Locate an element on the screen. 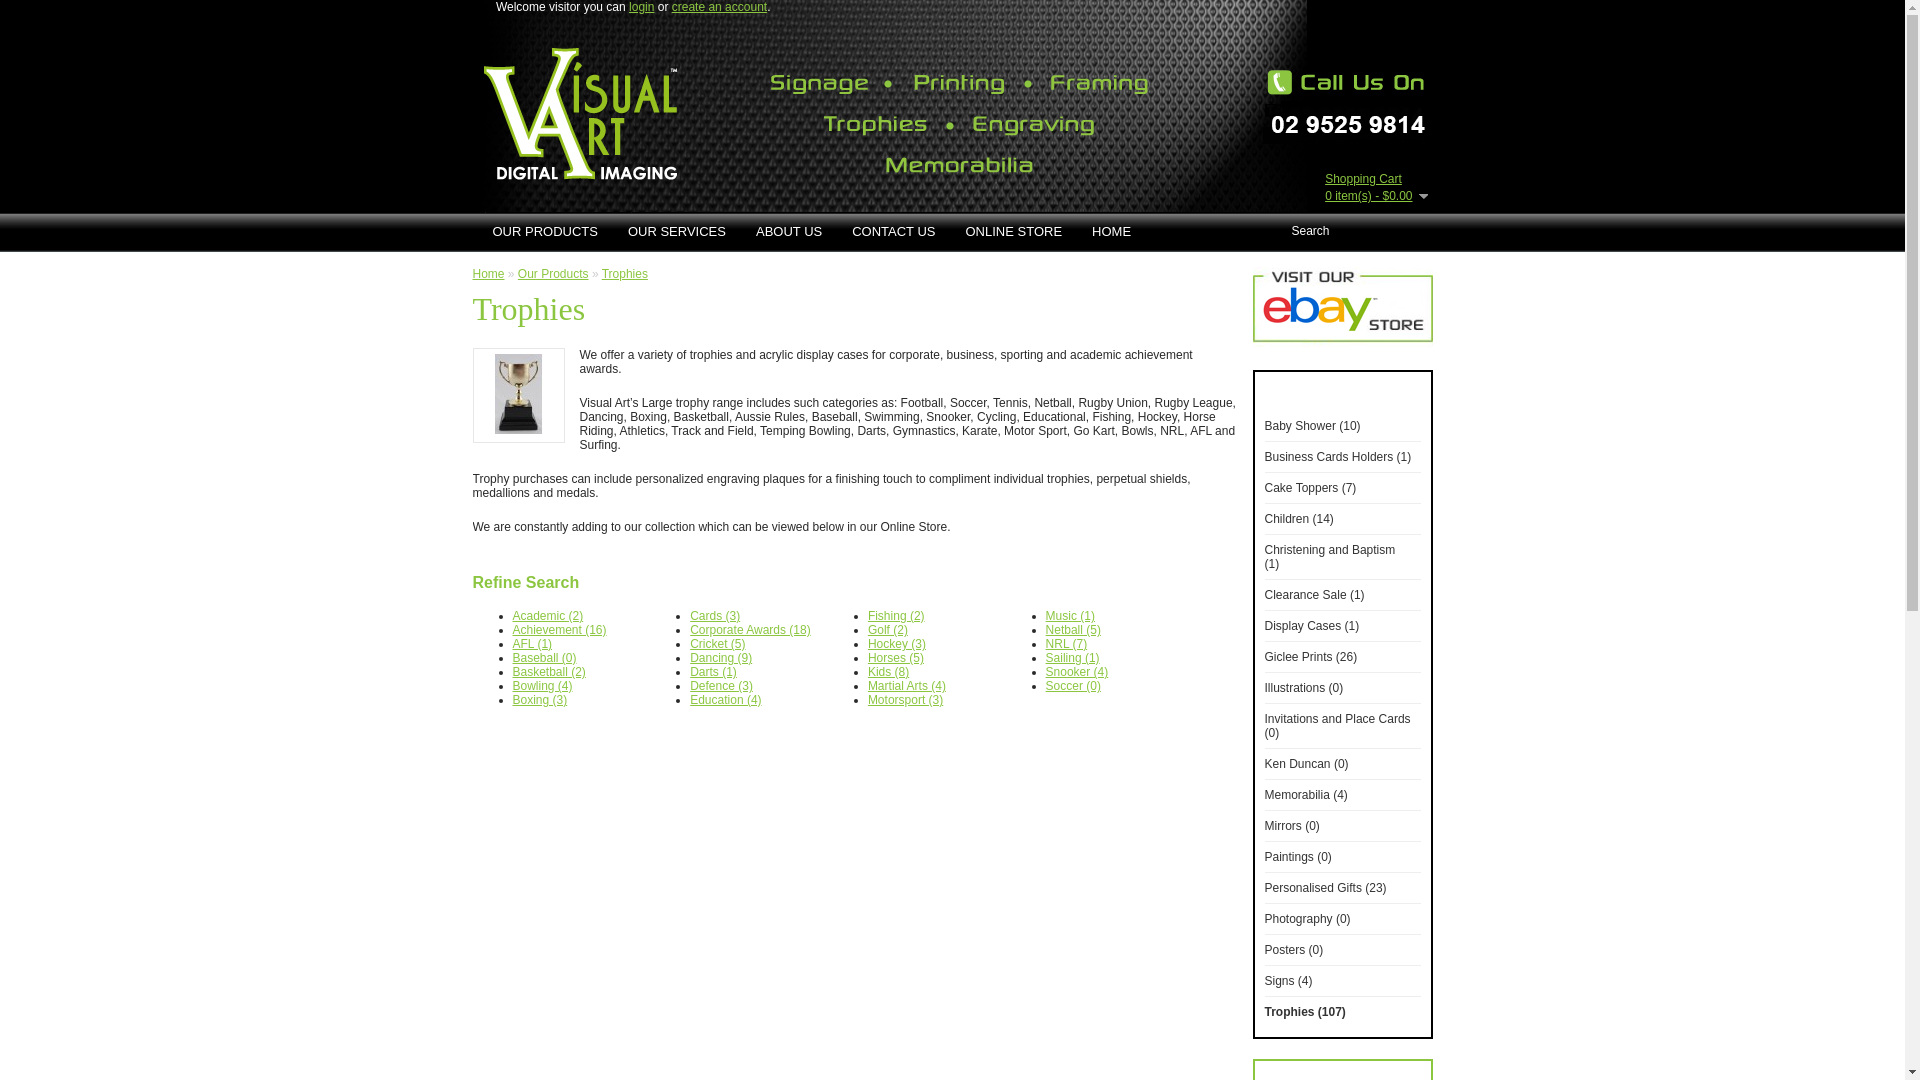 Image resolution: width=1920 pixels, height=1080 pixels. Giclee Prints (26) is located at coordinates (1310, 657).